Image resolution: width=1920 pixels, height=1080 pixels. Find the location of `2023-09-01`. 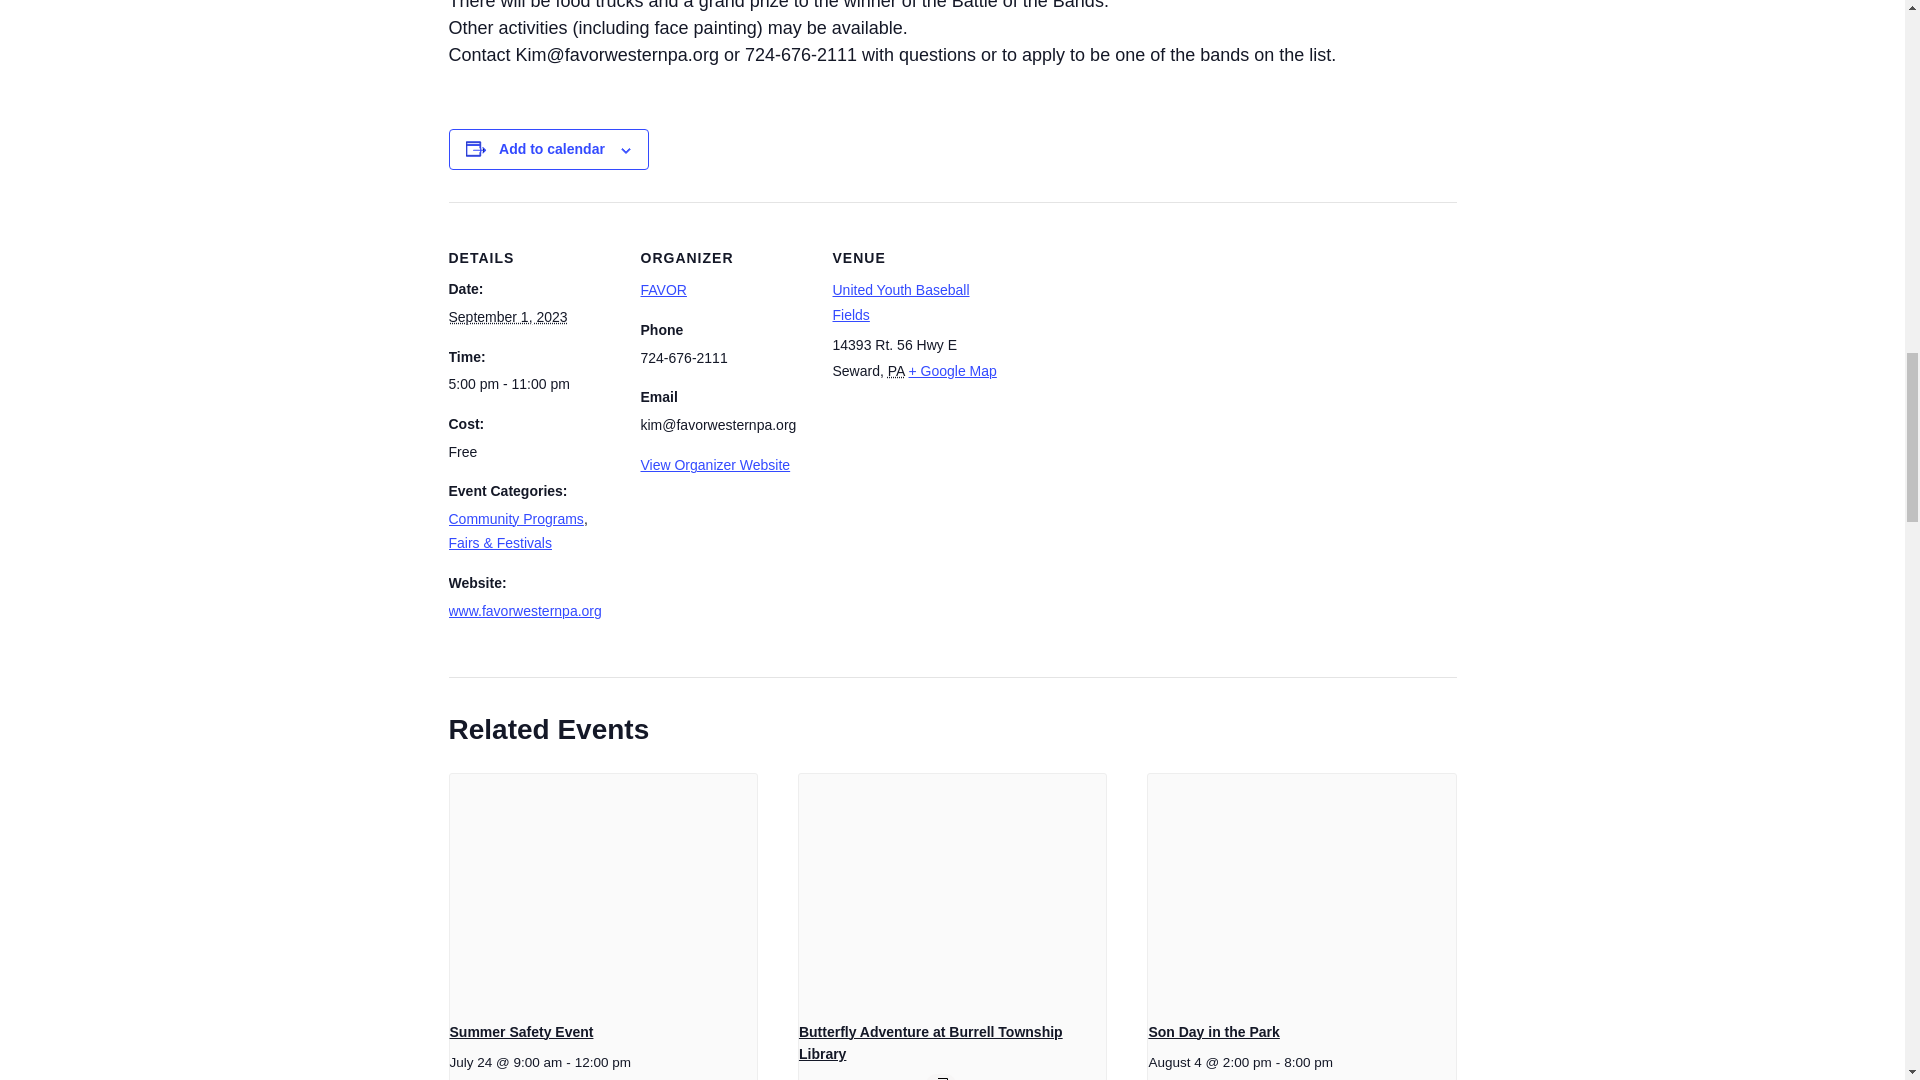

2023-09-01 is located at coordinates (506, 316).